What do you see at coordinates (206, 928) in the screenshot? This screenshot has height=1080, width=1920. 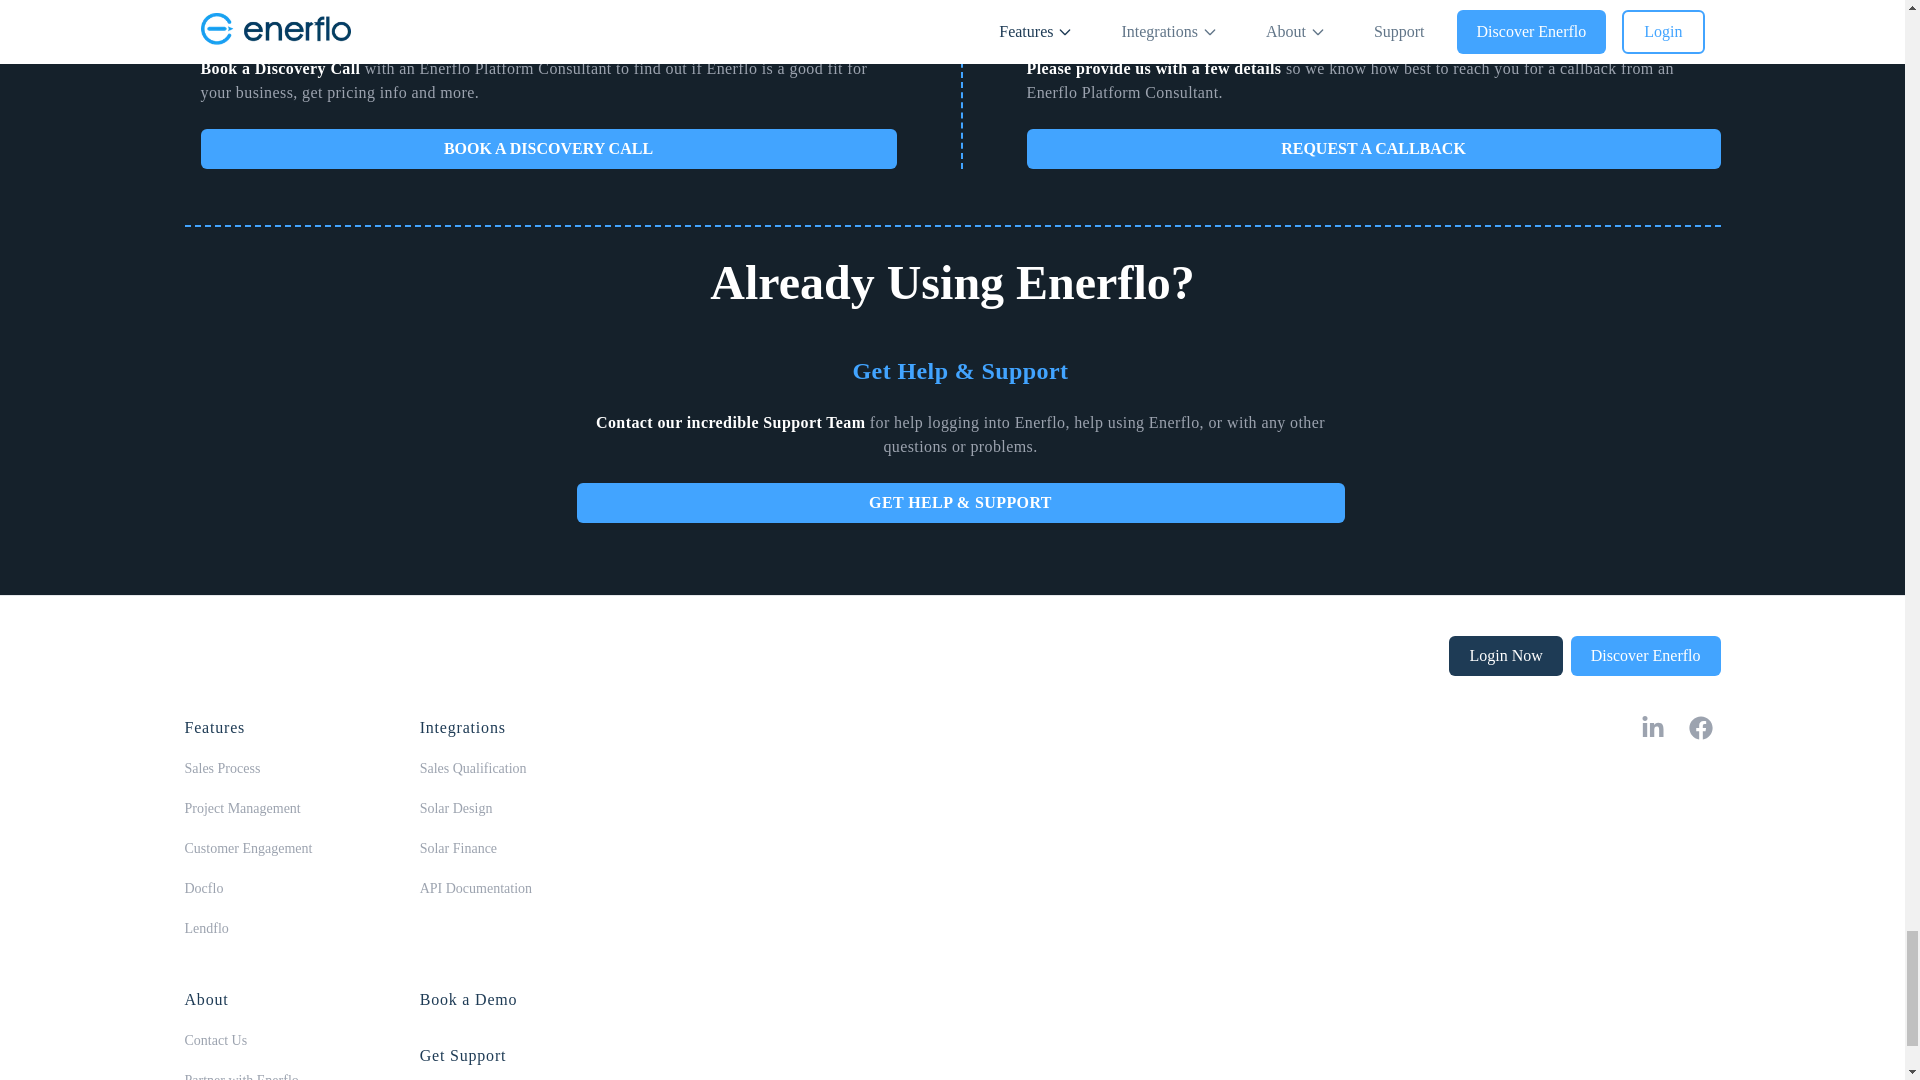 I see `Lendflo` at bounding box center [206, 928].